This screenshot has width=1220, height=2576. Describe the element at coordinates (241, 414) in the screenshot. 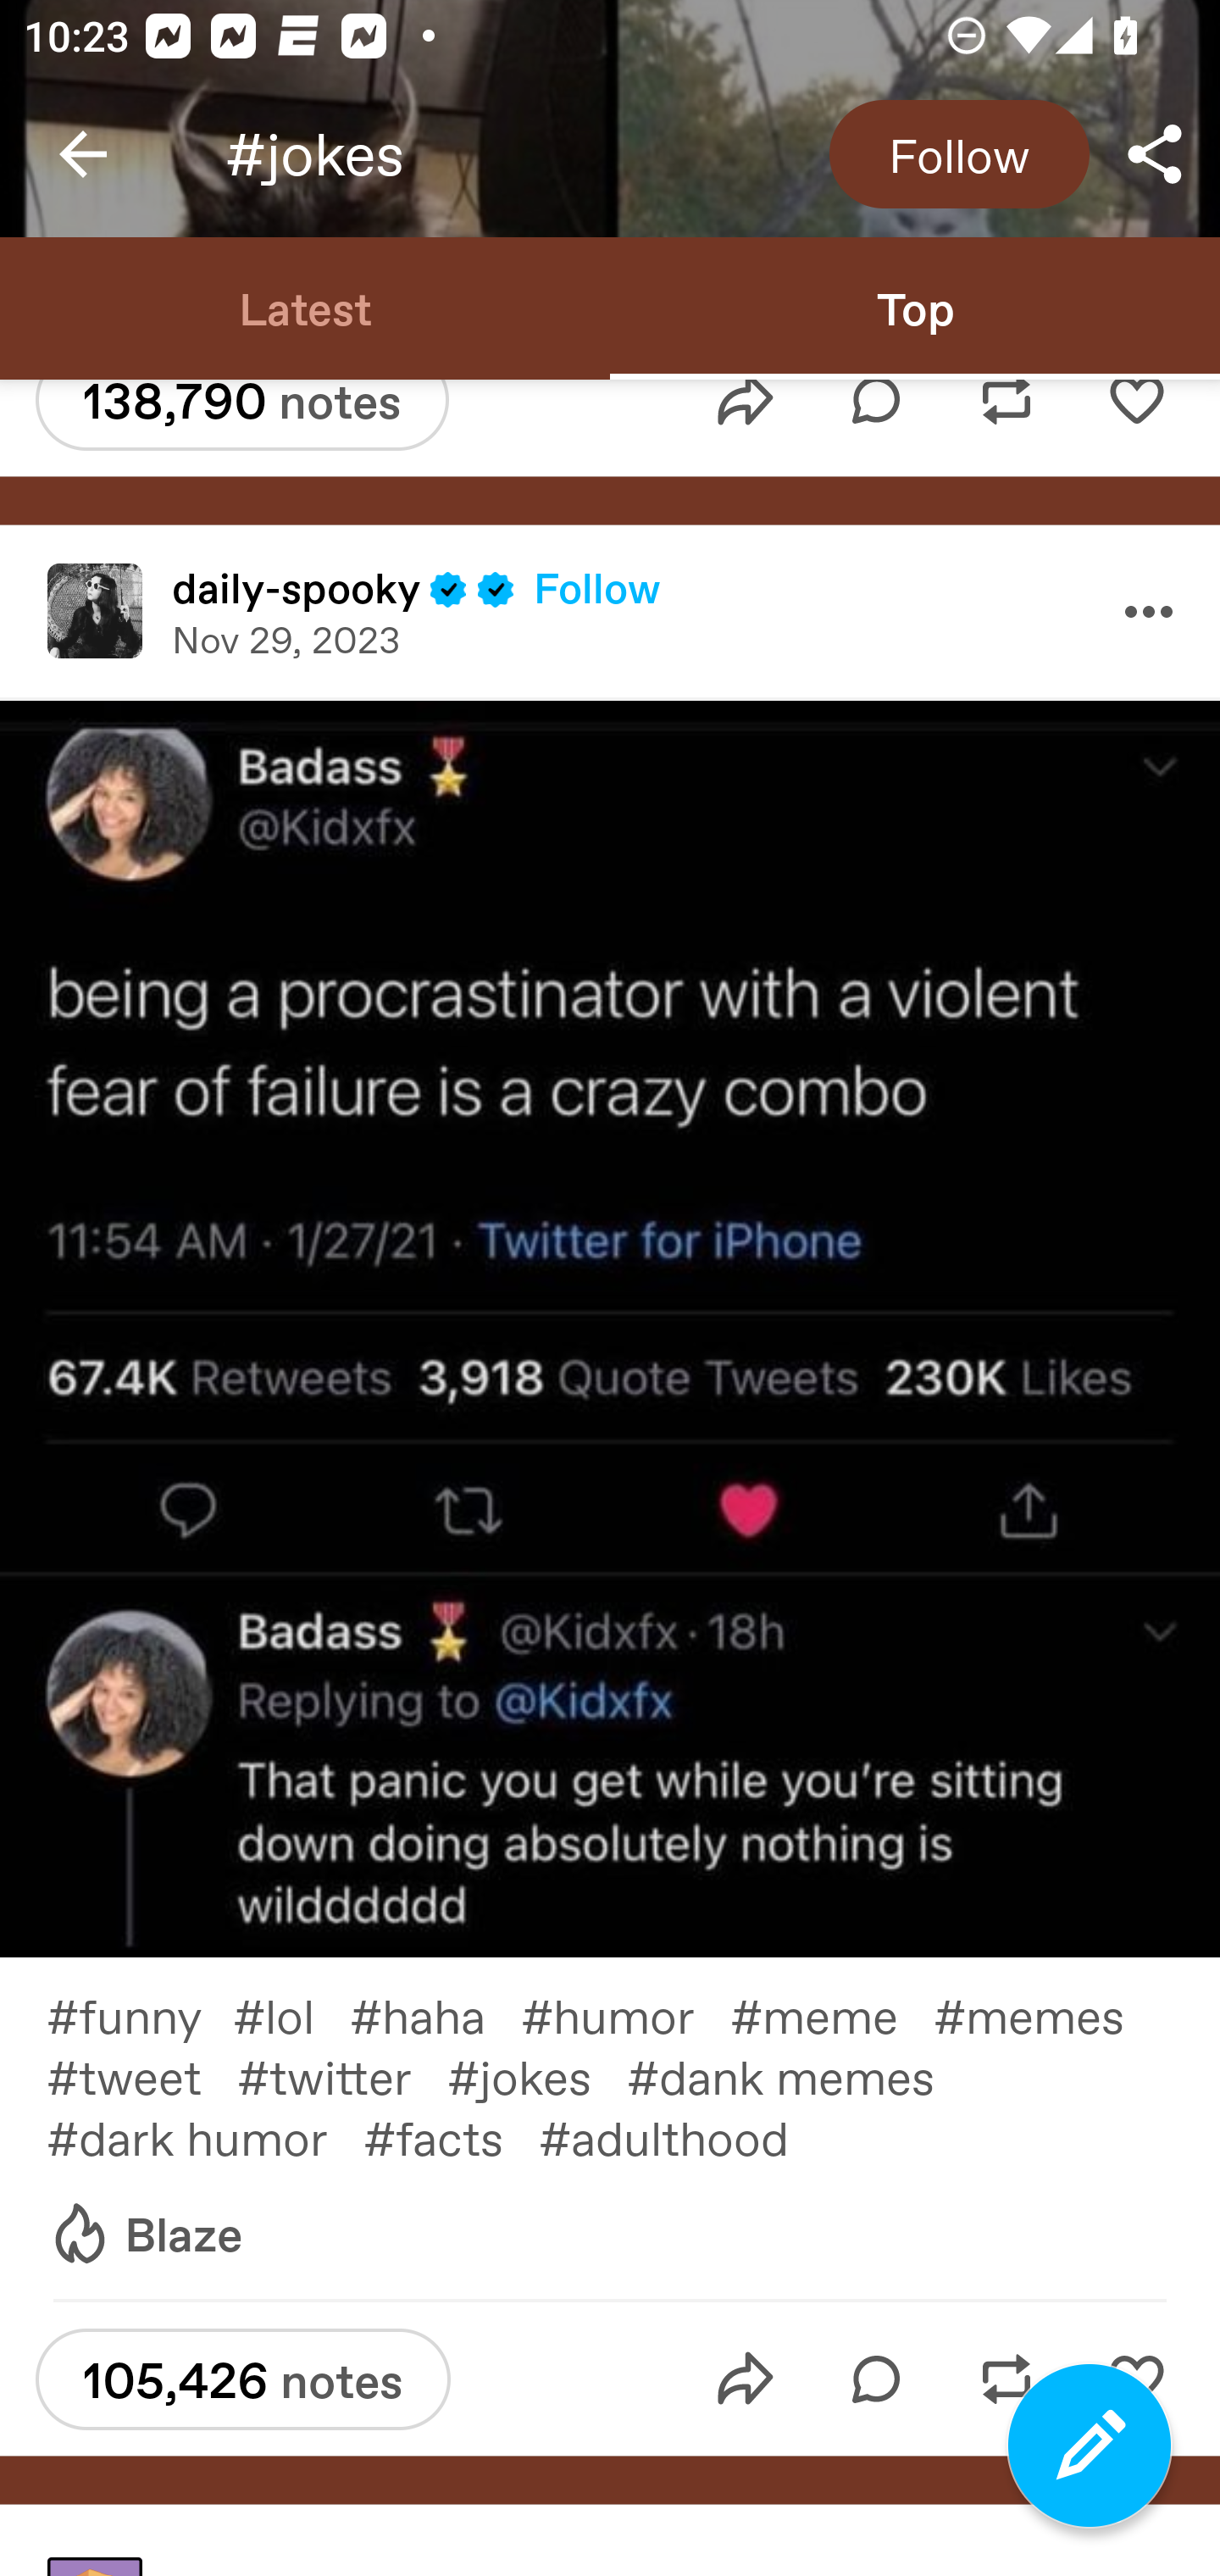

I see `138,790 notes` at that location.